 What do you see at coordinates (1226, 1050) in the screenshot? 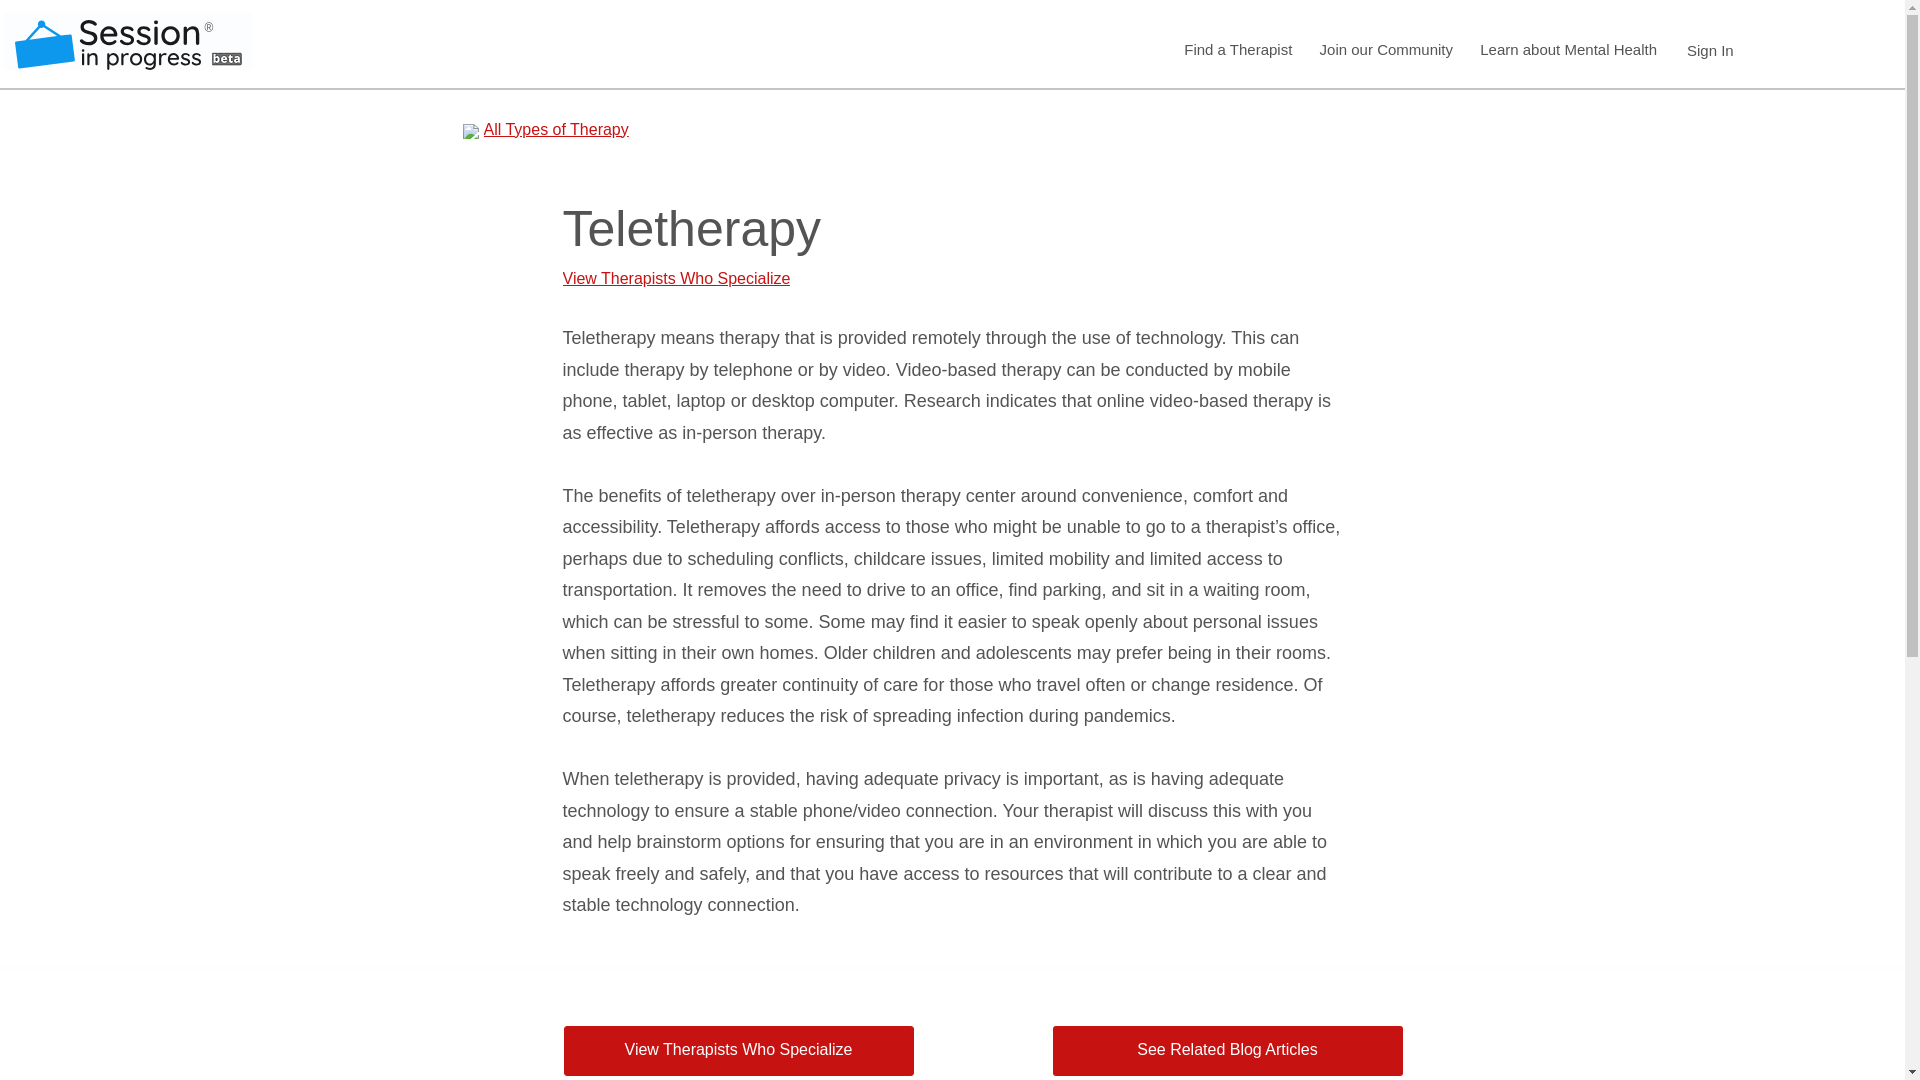
I see `See Related Blog Articles` at bounding box center [1226, 1050].